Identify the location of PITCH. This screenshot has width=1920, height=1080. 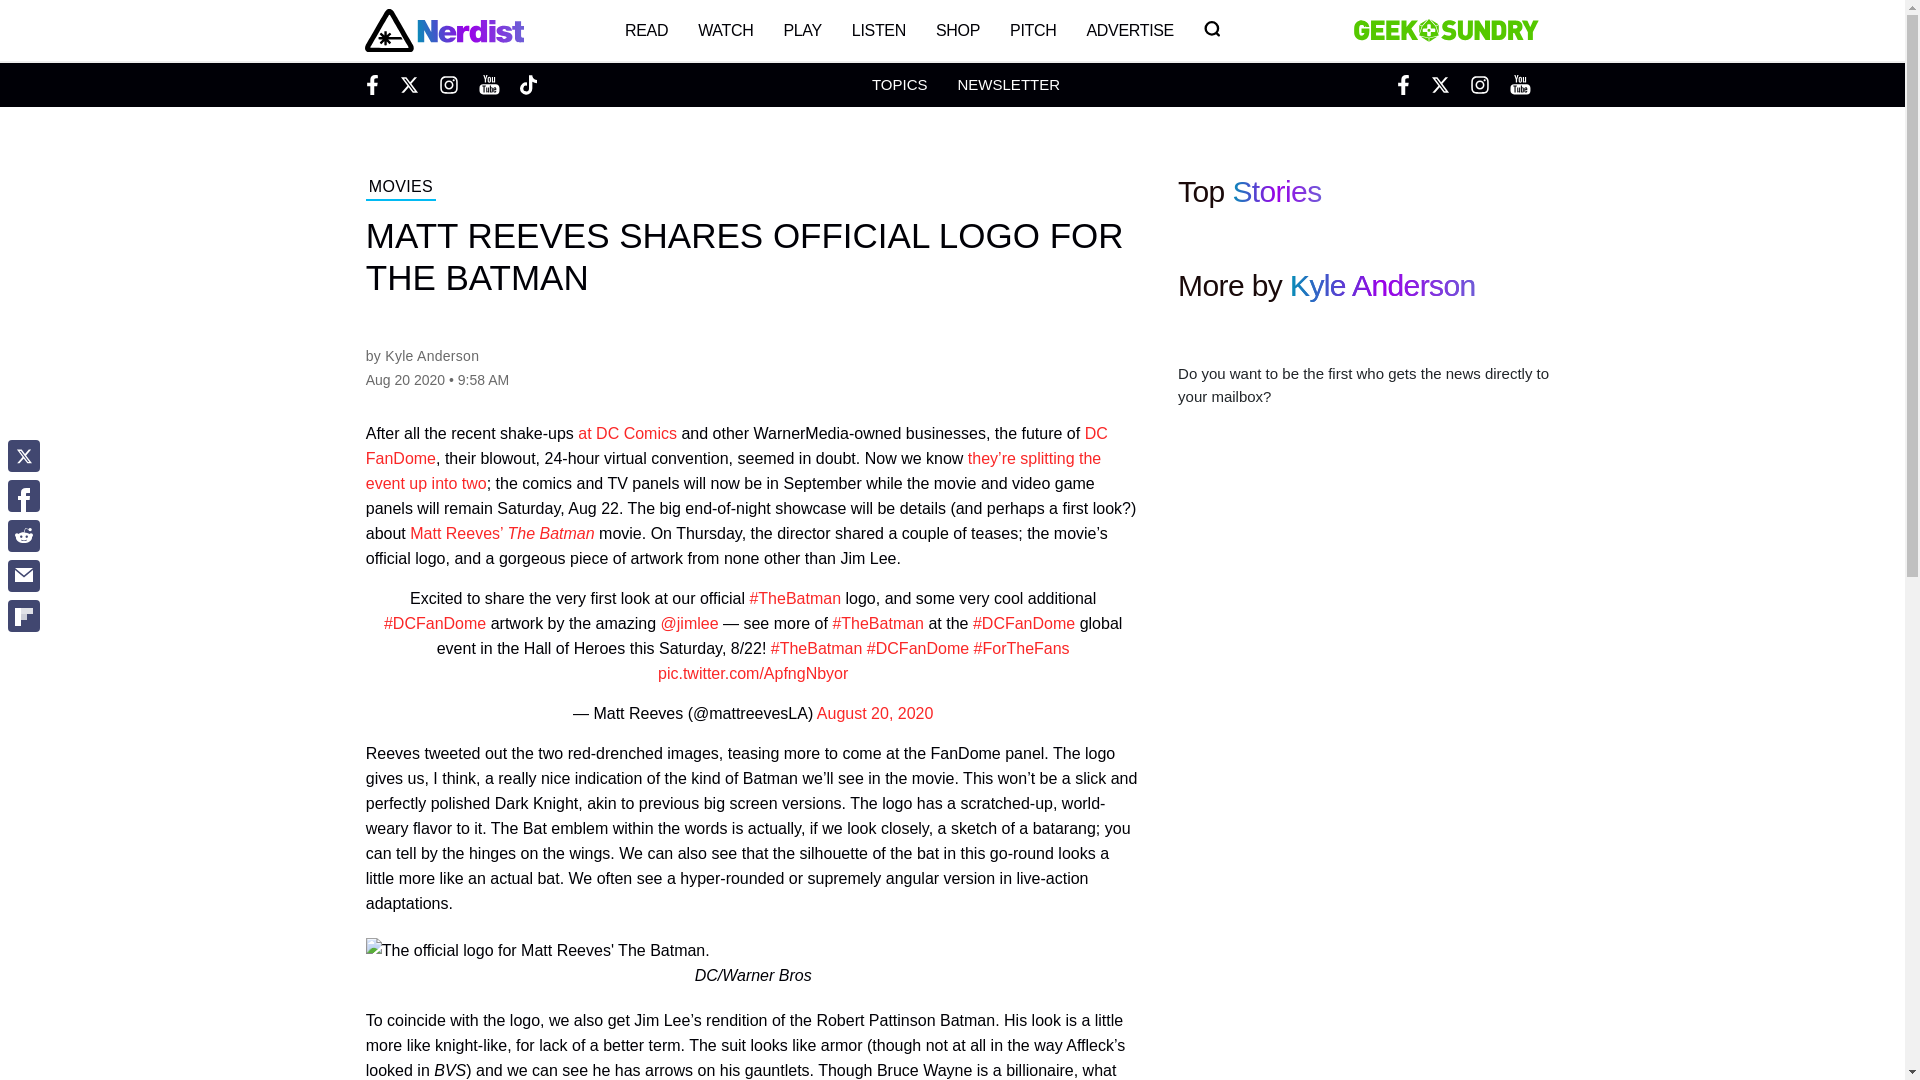
(1032, 30).